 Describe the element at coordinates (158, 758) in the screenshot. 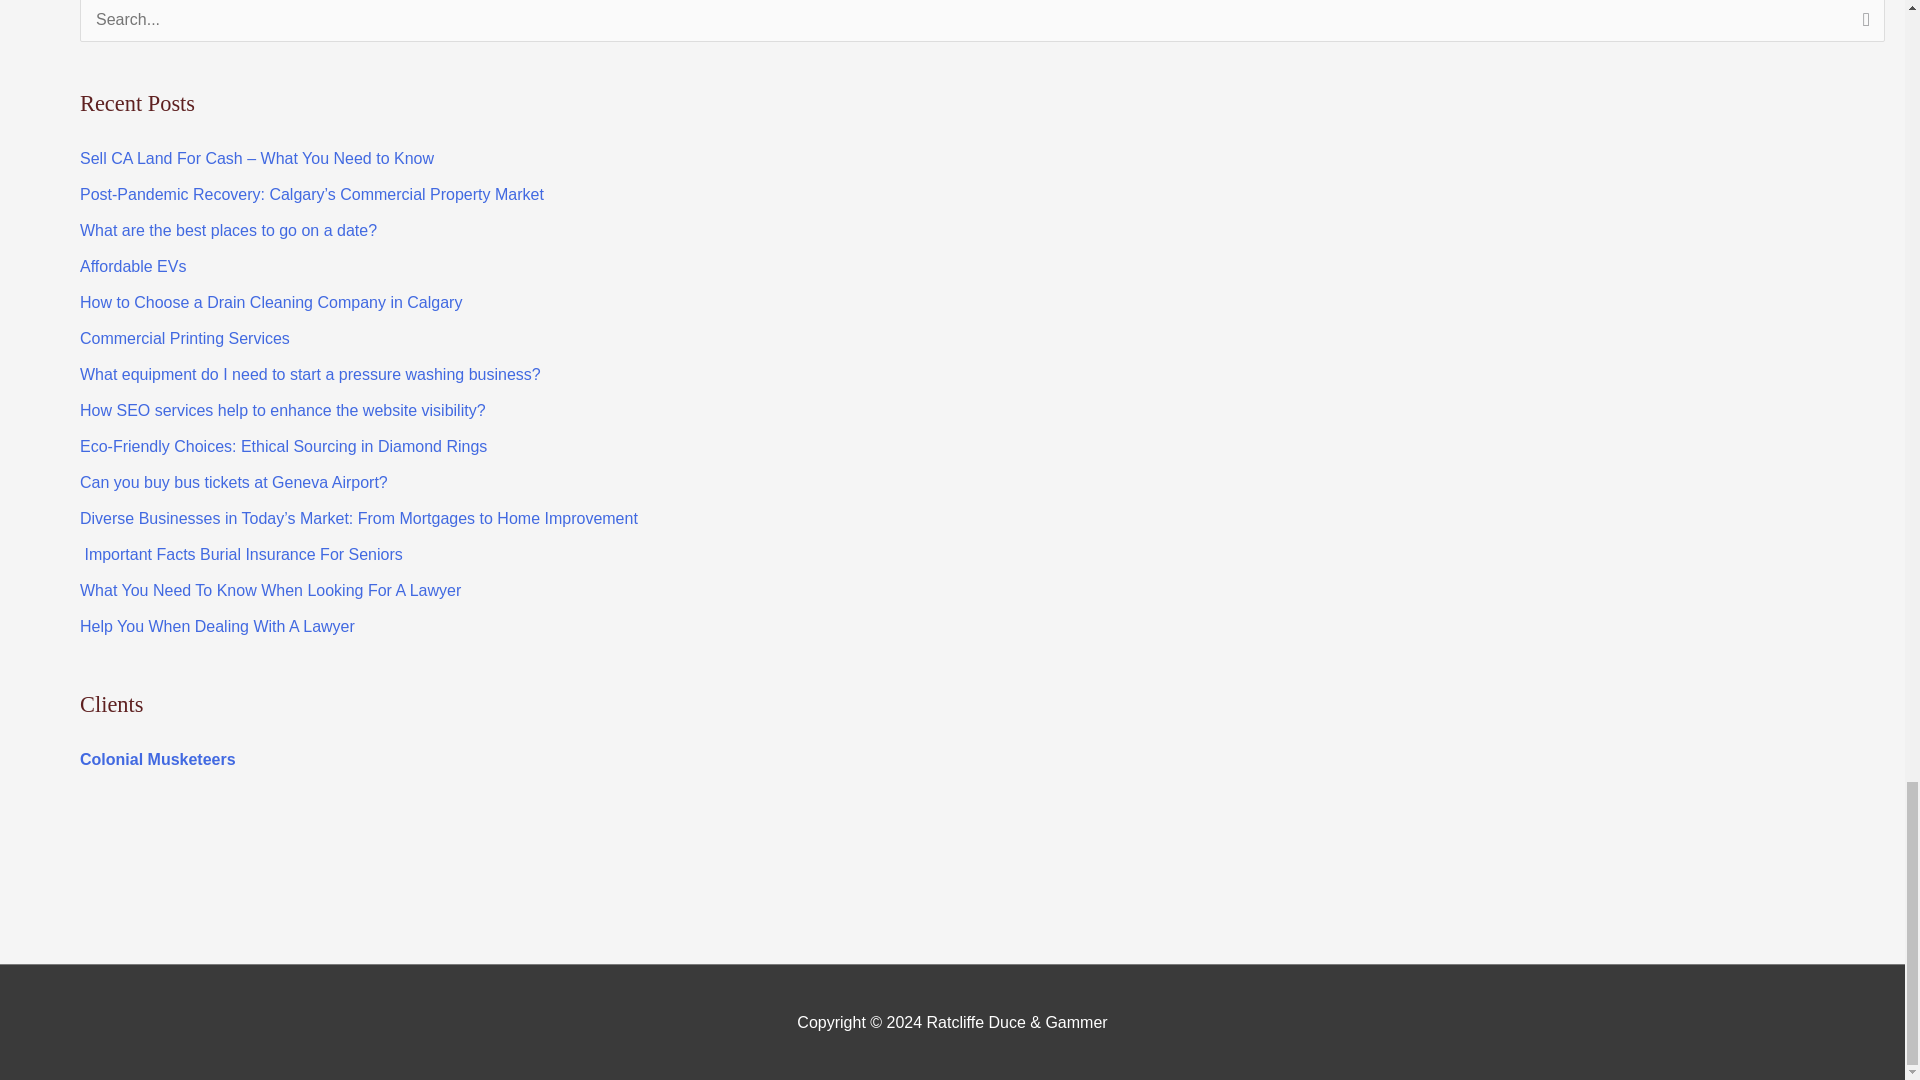

I see `Colonial Musketeers` at that location.